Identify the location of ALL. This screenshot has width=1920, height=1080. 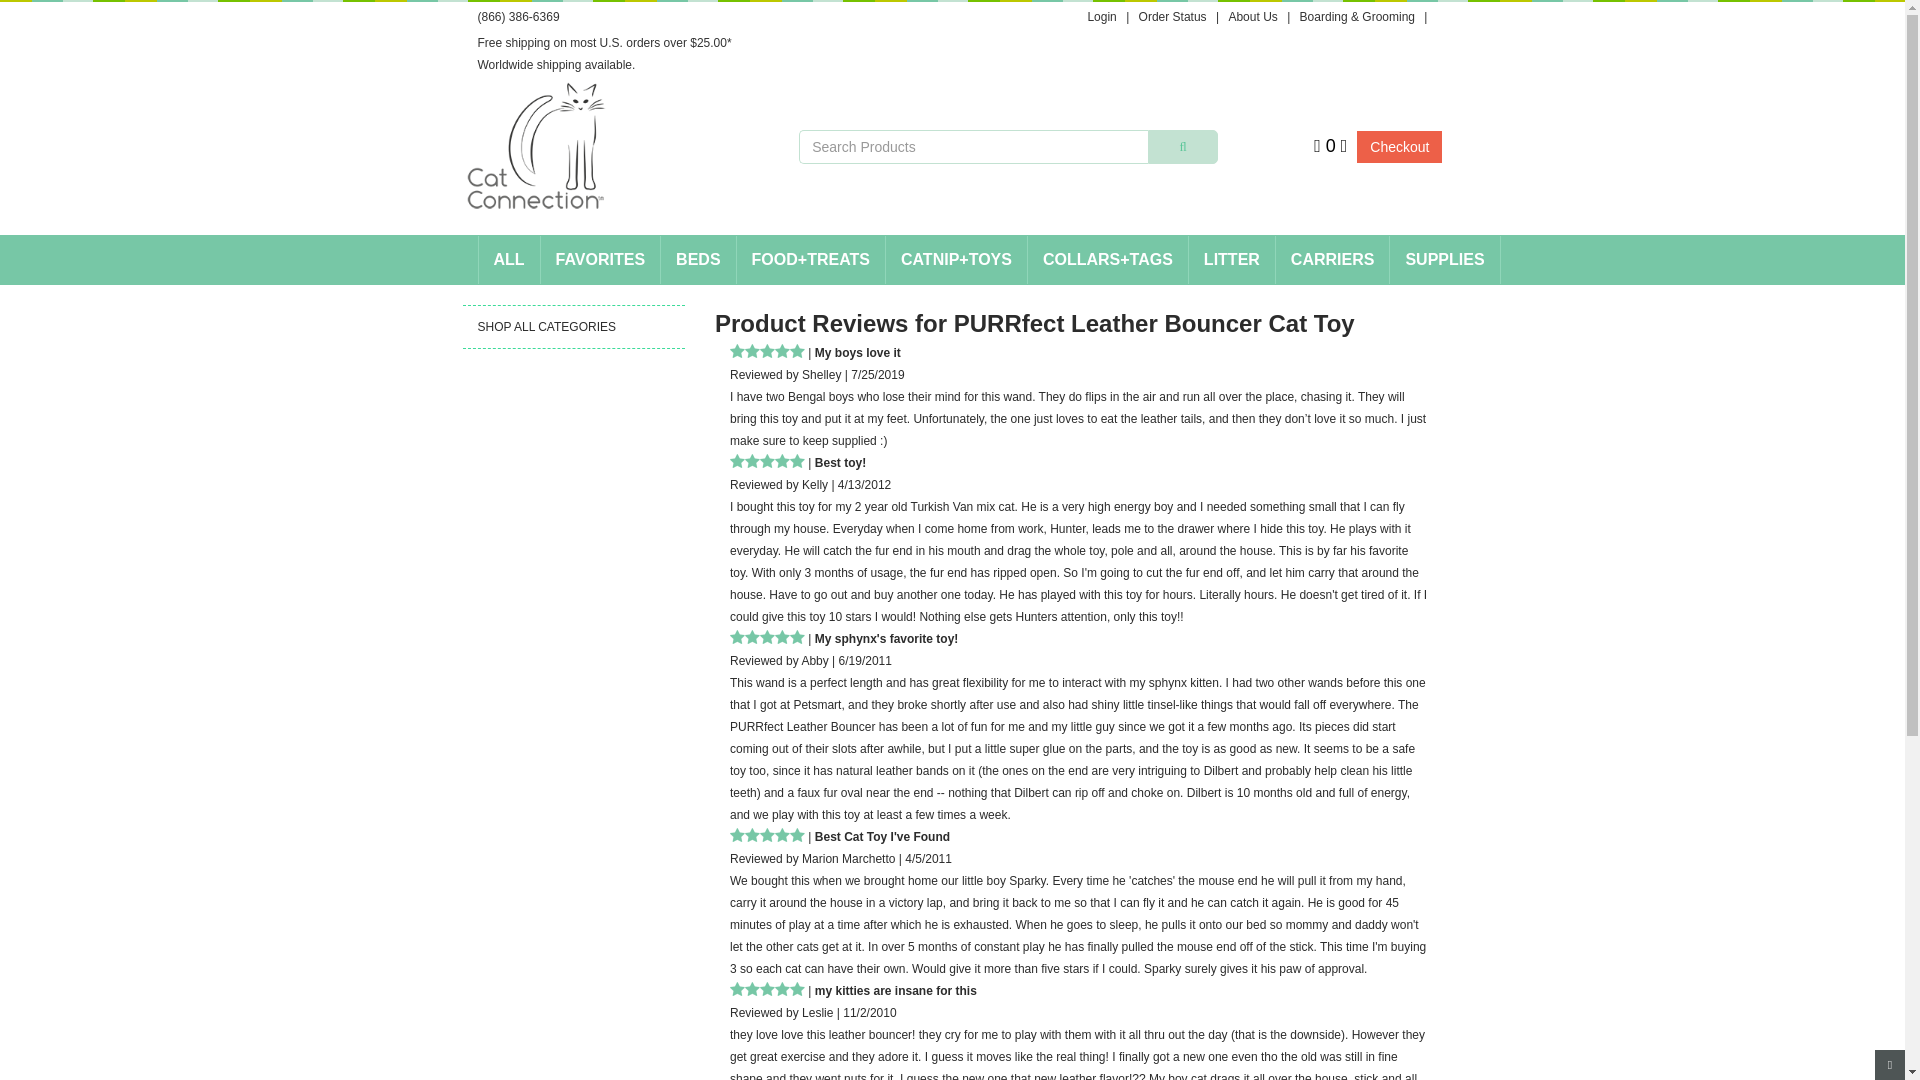
(508, 260).